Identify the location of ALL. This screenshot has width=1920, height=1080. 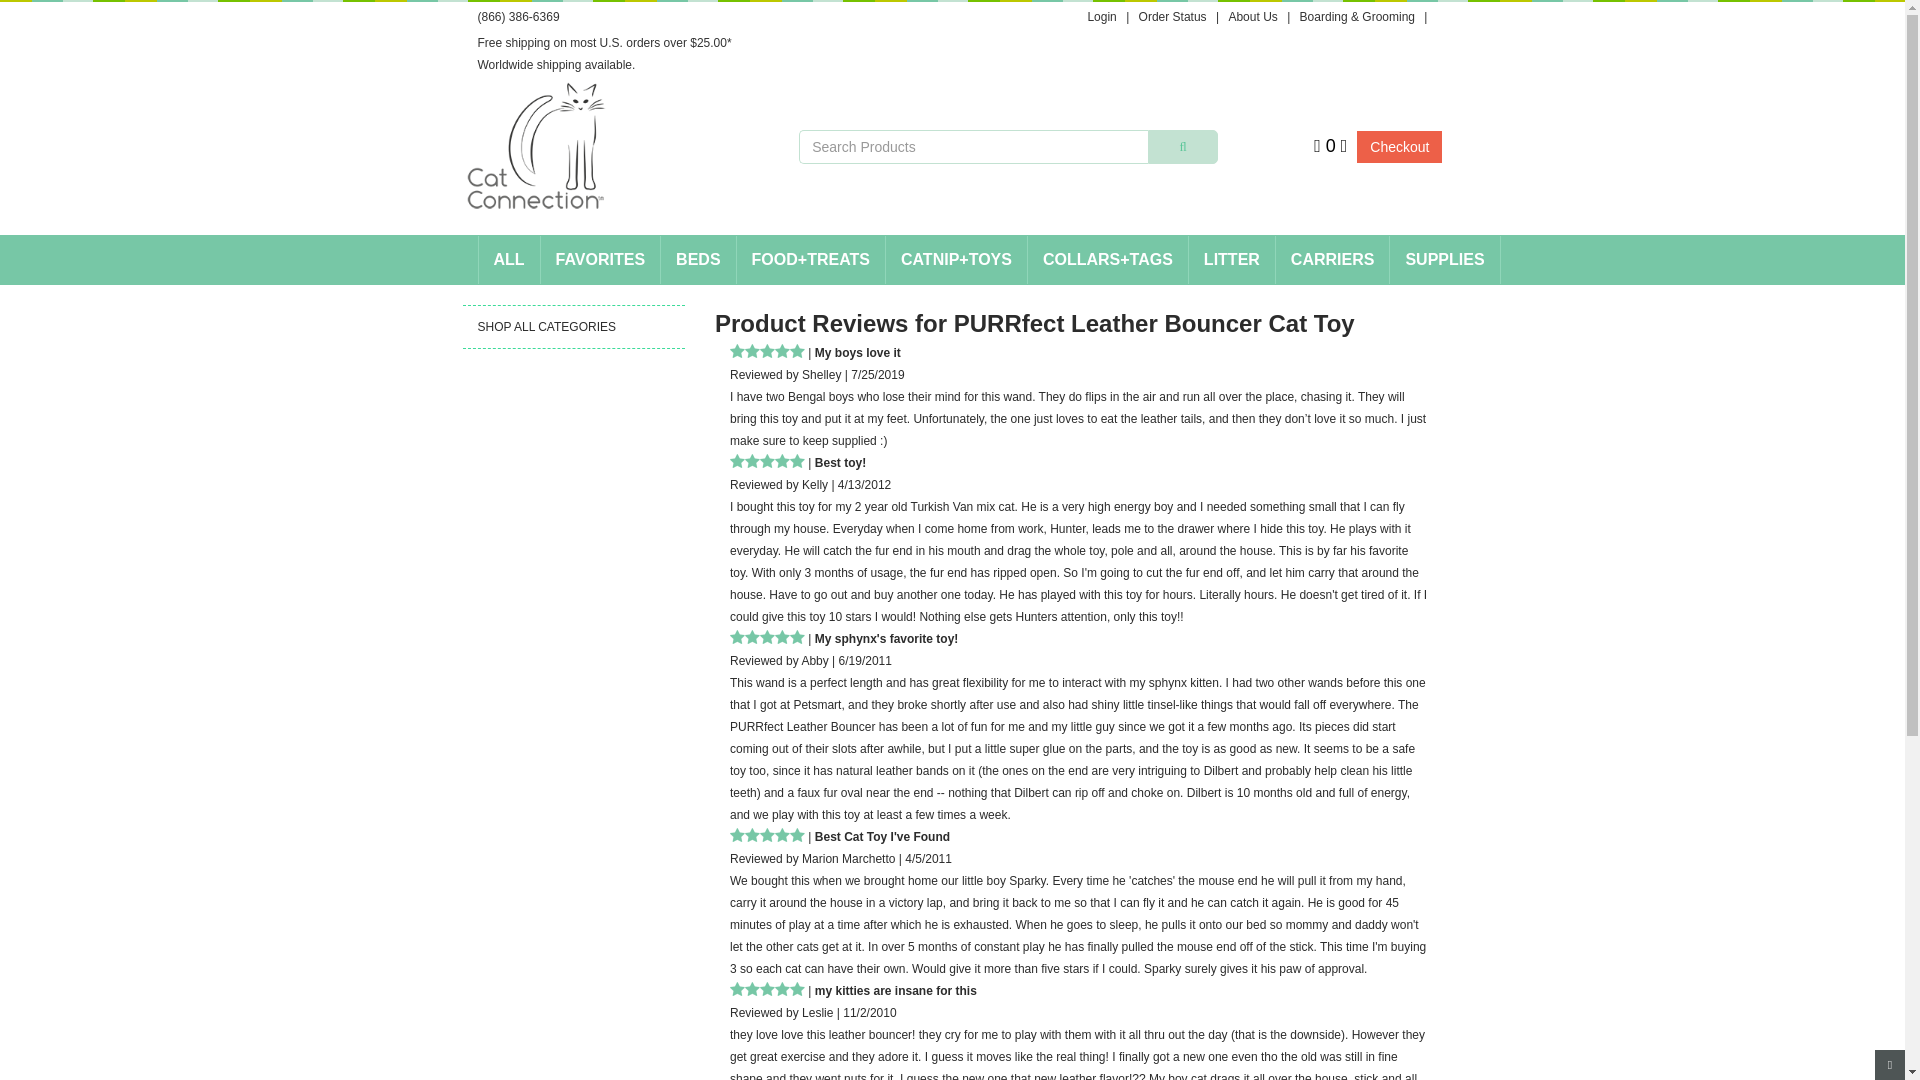
(508, 260).